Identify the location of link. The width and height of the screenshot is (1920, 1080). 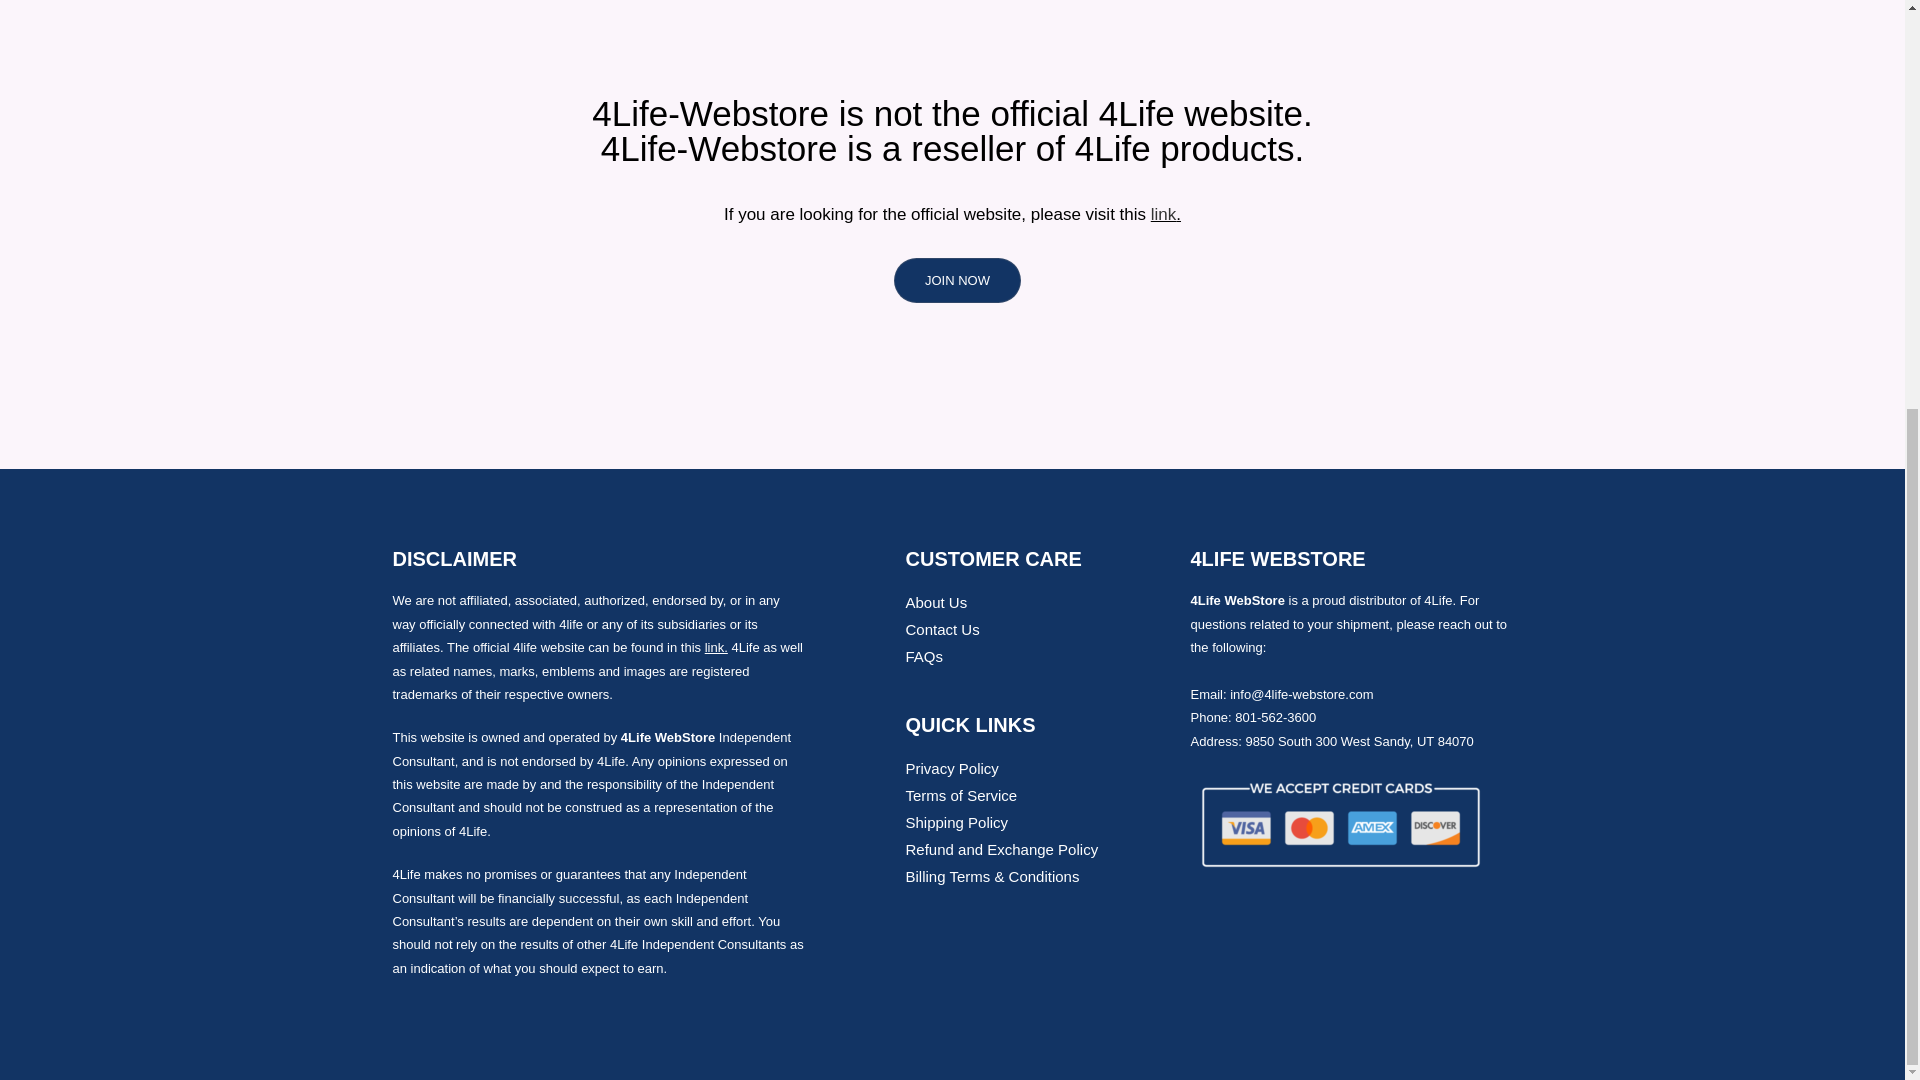
(1163, 214).